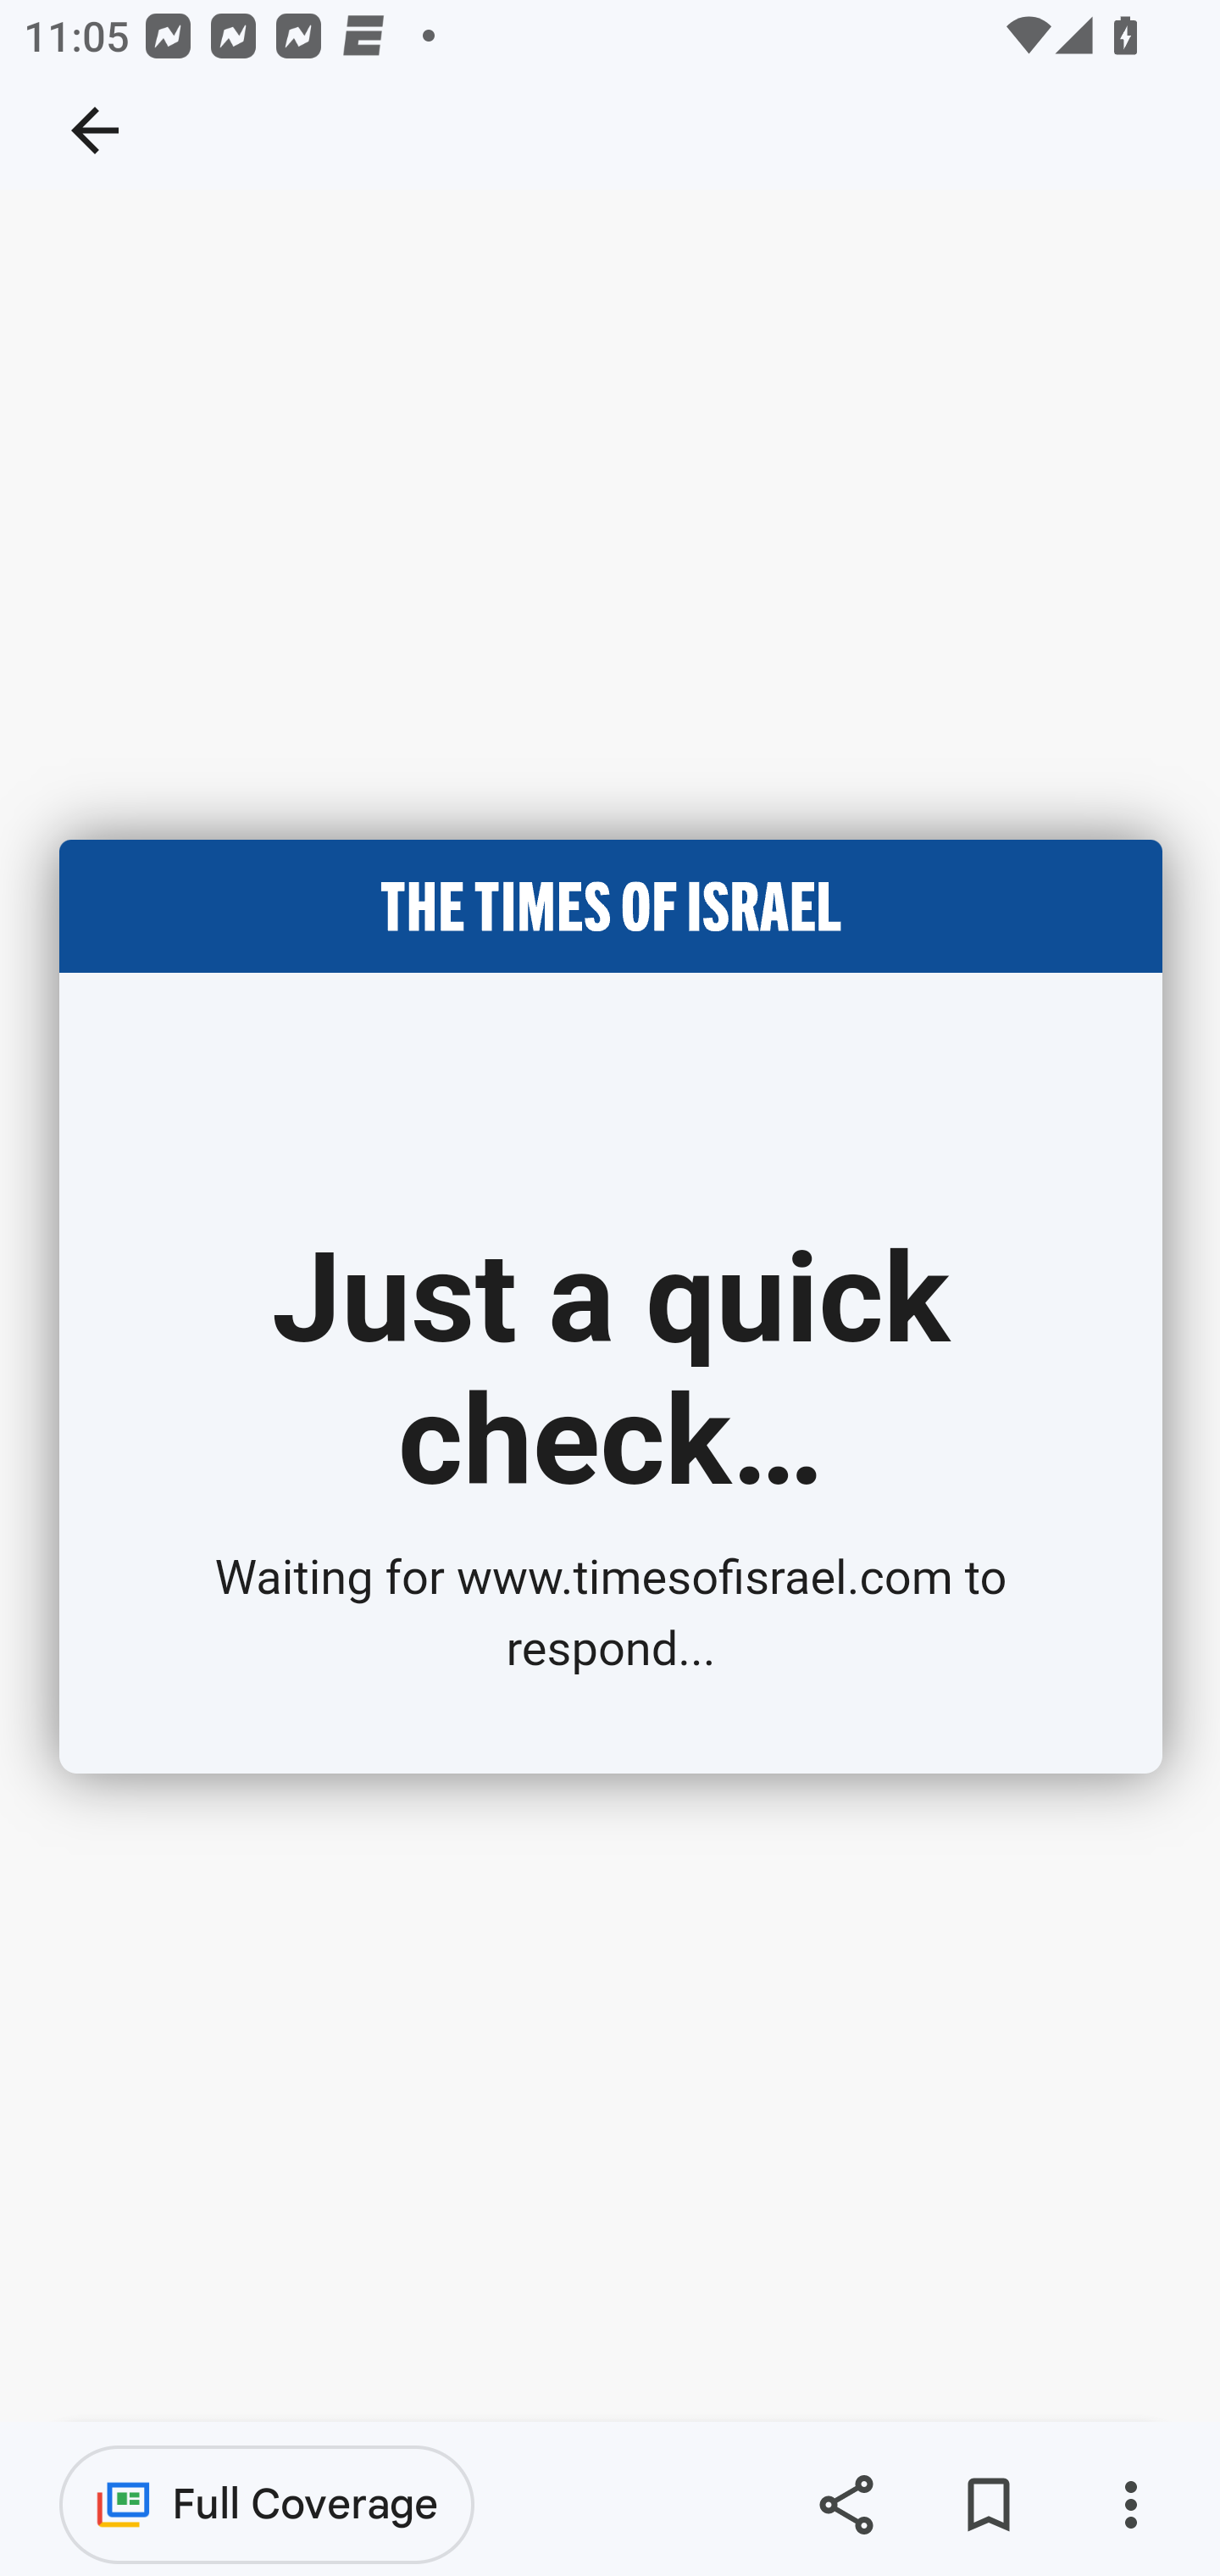 The width and height of the screenshot is (1220, 2576). Describe the element at coordinates (267, 2503) in the screenshot. I see `Full Coverage` at that location.